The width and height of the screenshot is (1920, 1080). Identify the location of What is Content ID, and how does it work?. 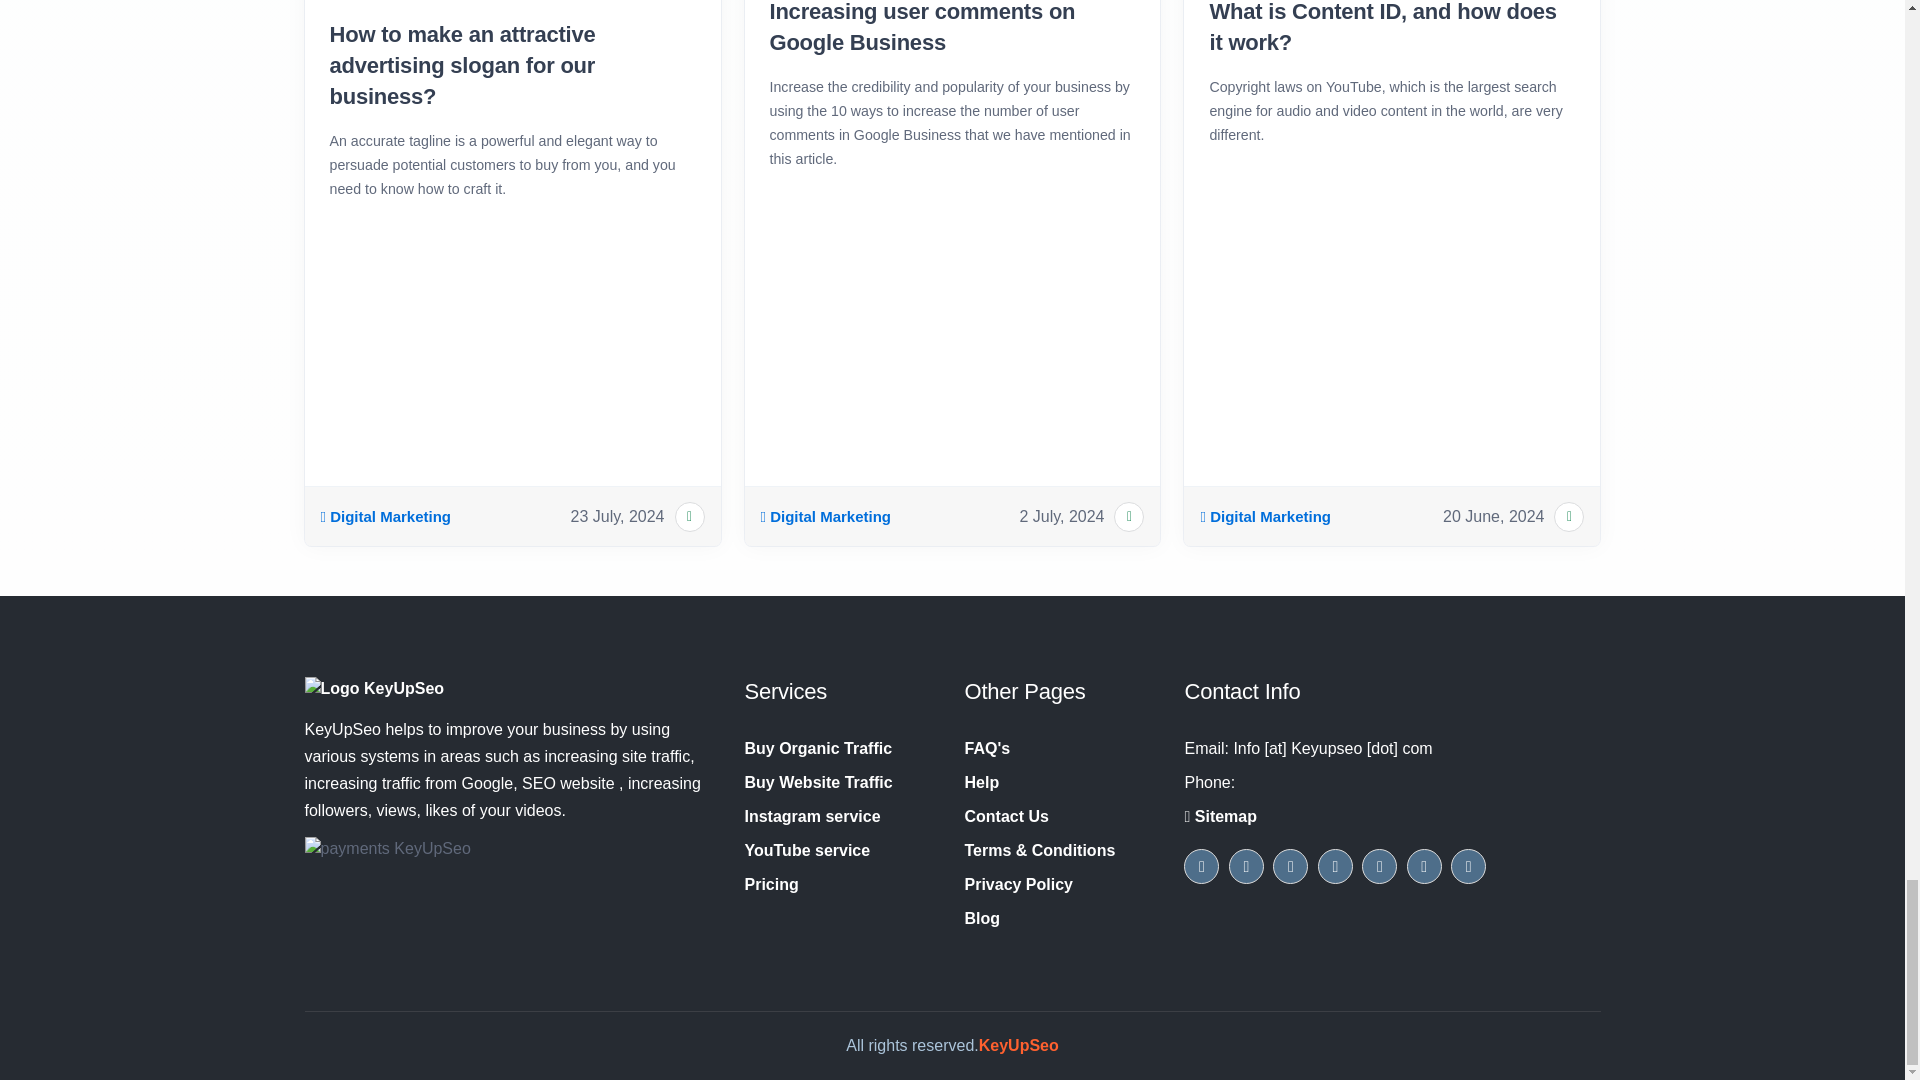
(1392, 30).